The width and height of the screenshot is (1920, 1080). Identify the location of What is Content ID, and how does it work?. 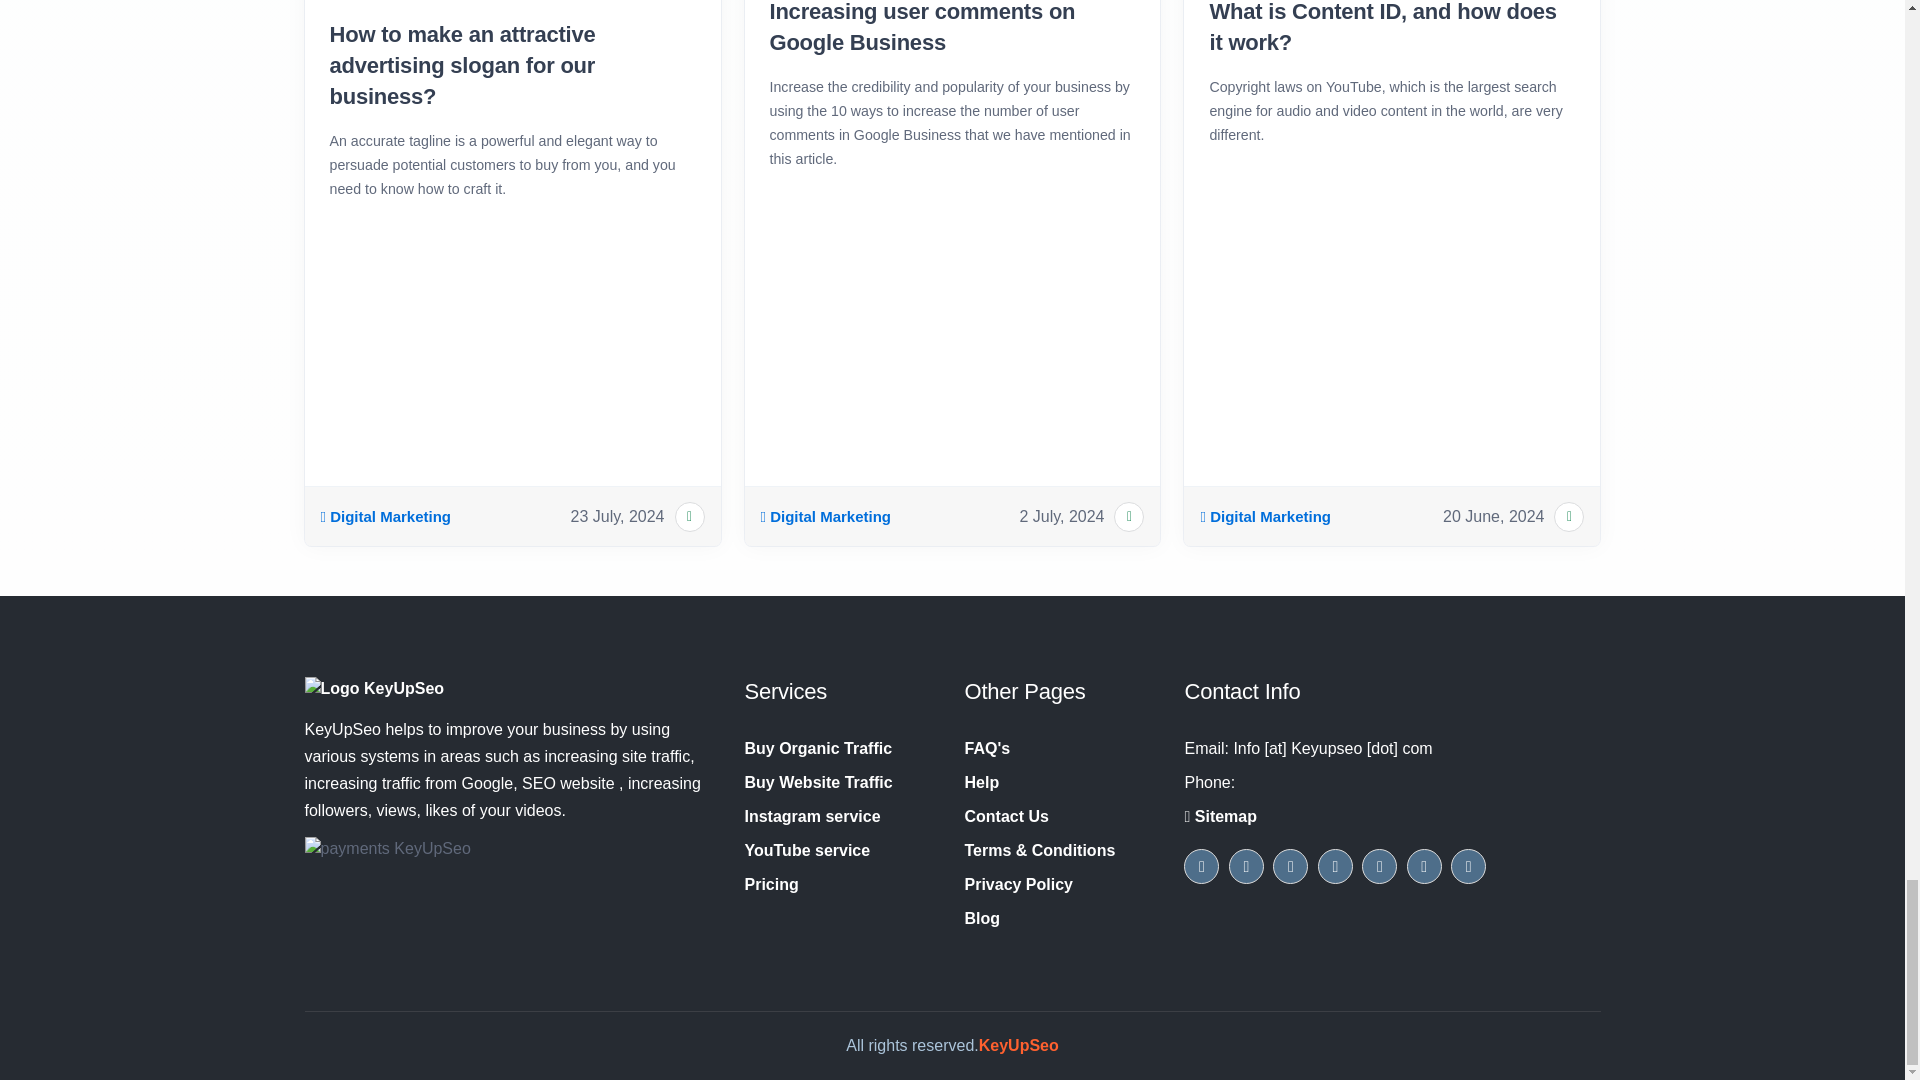
(1392, 30).